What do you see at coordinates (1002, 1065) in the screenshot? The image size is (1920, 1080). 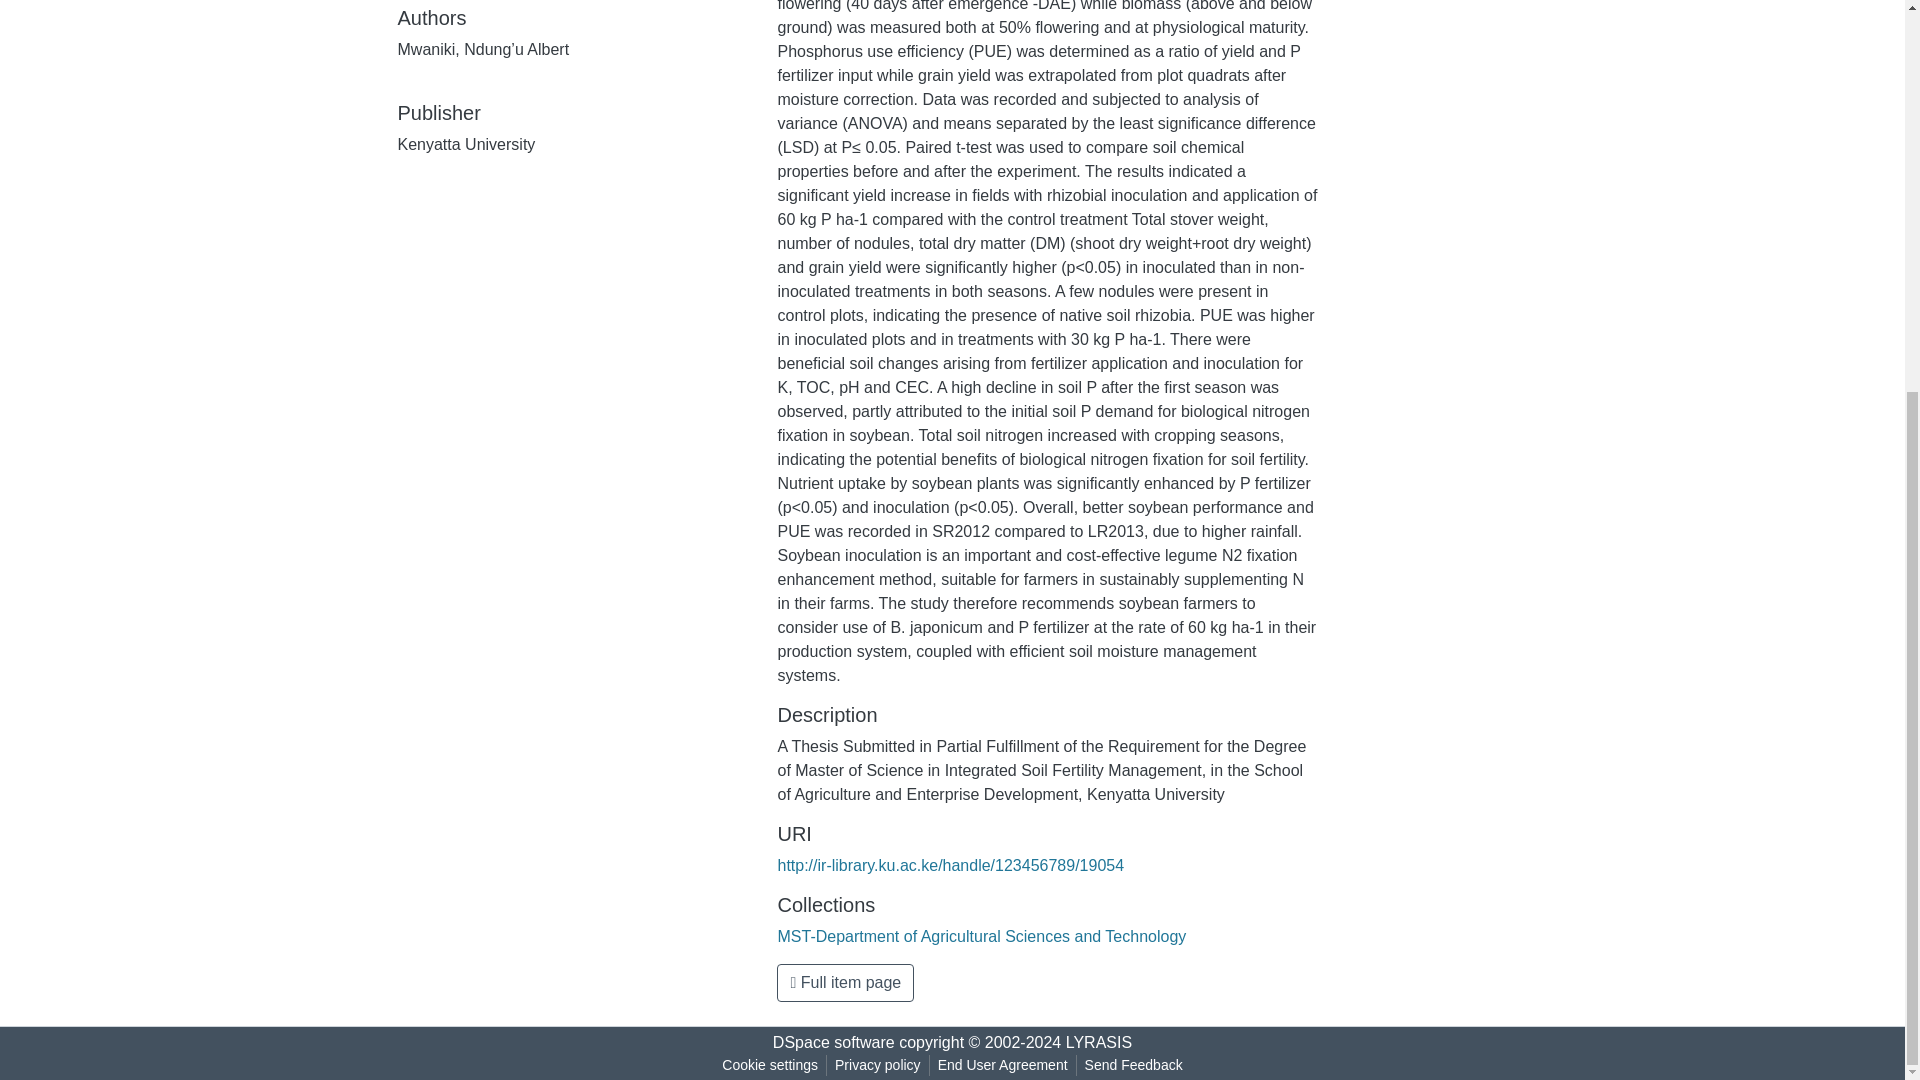 I see `End User Agreement` at bounding box center [1002, 1065].